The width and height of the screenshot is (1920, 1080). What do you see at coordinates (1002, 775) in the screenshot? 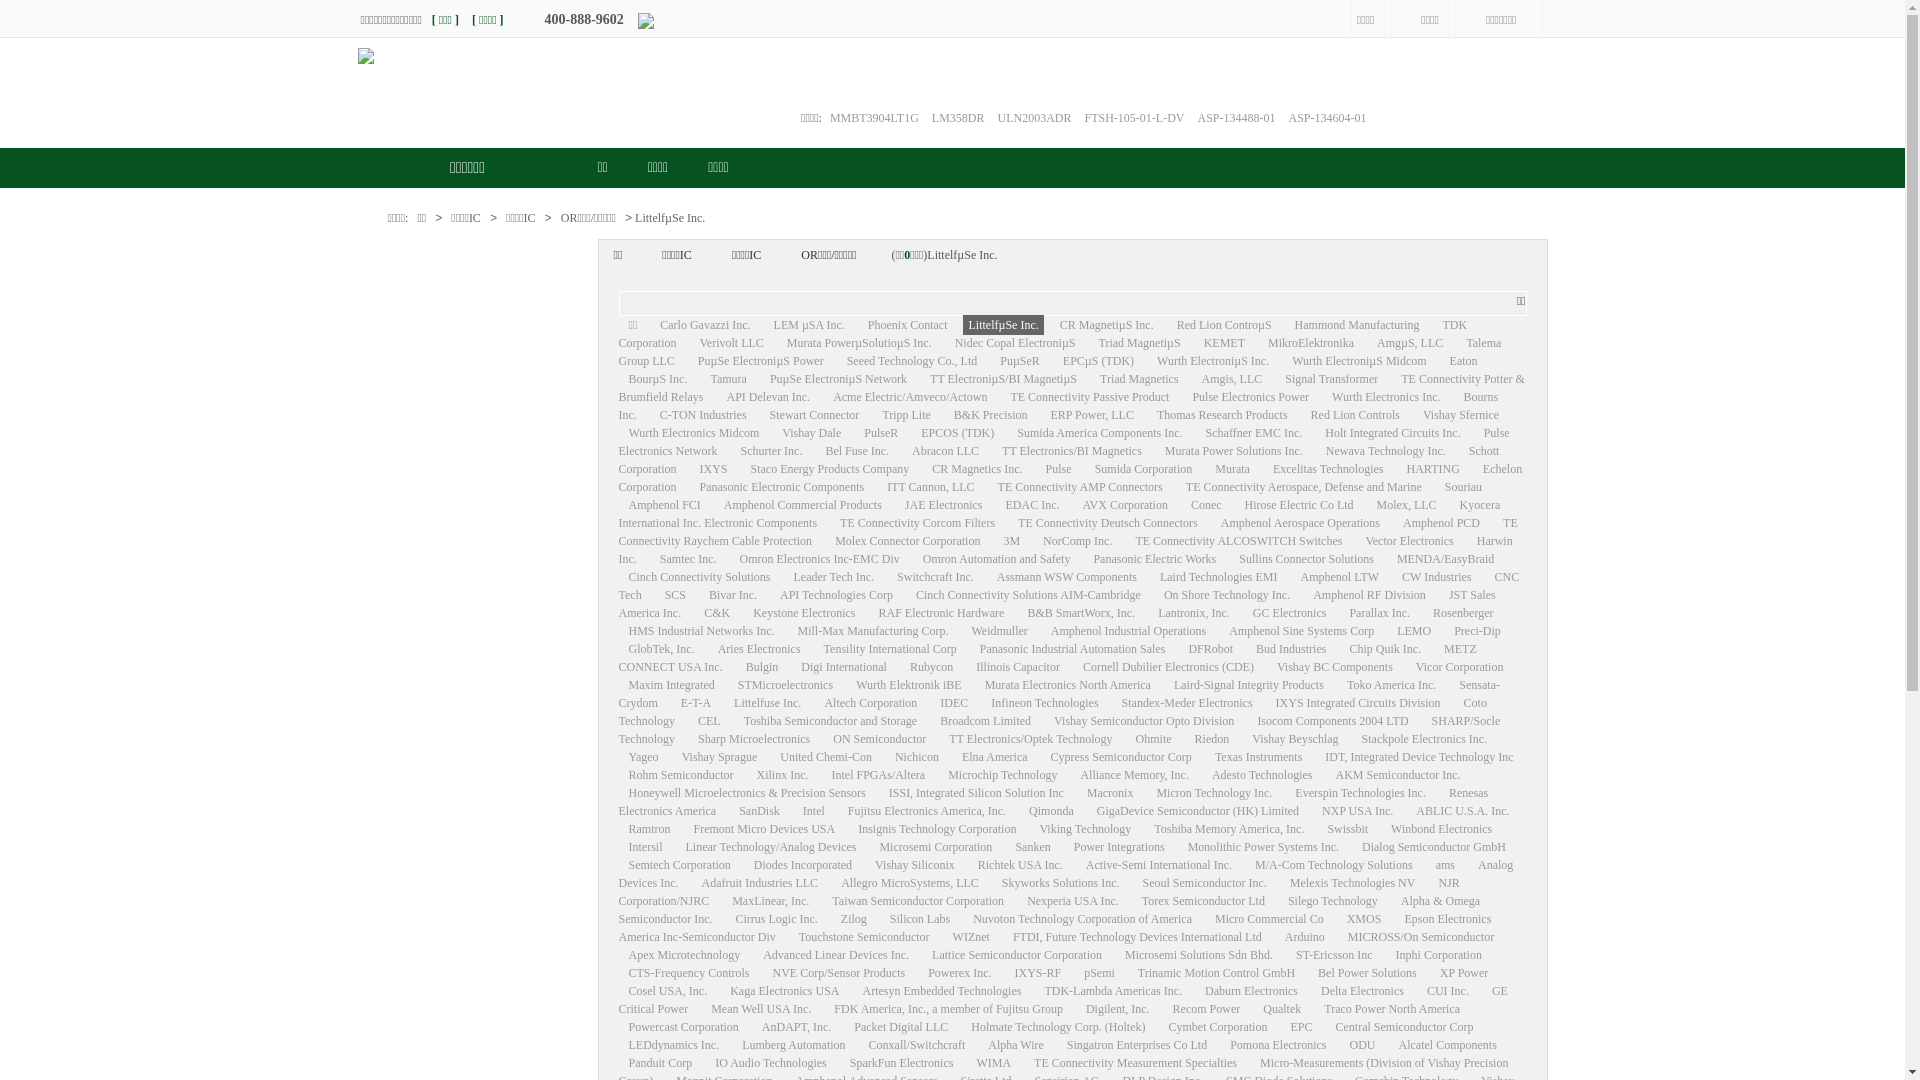
I see `Microchip Technology` at bounding box center [1002, 775].